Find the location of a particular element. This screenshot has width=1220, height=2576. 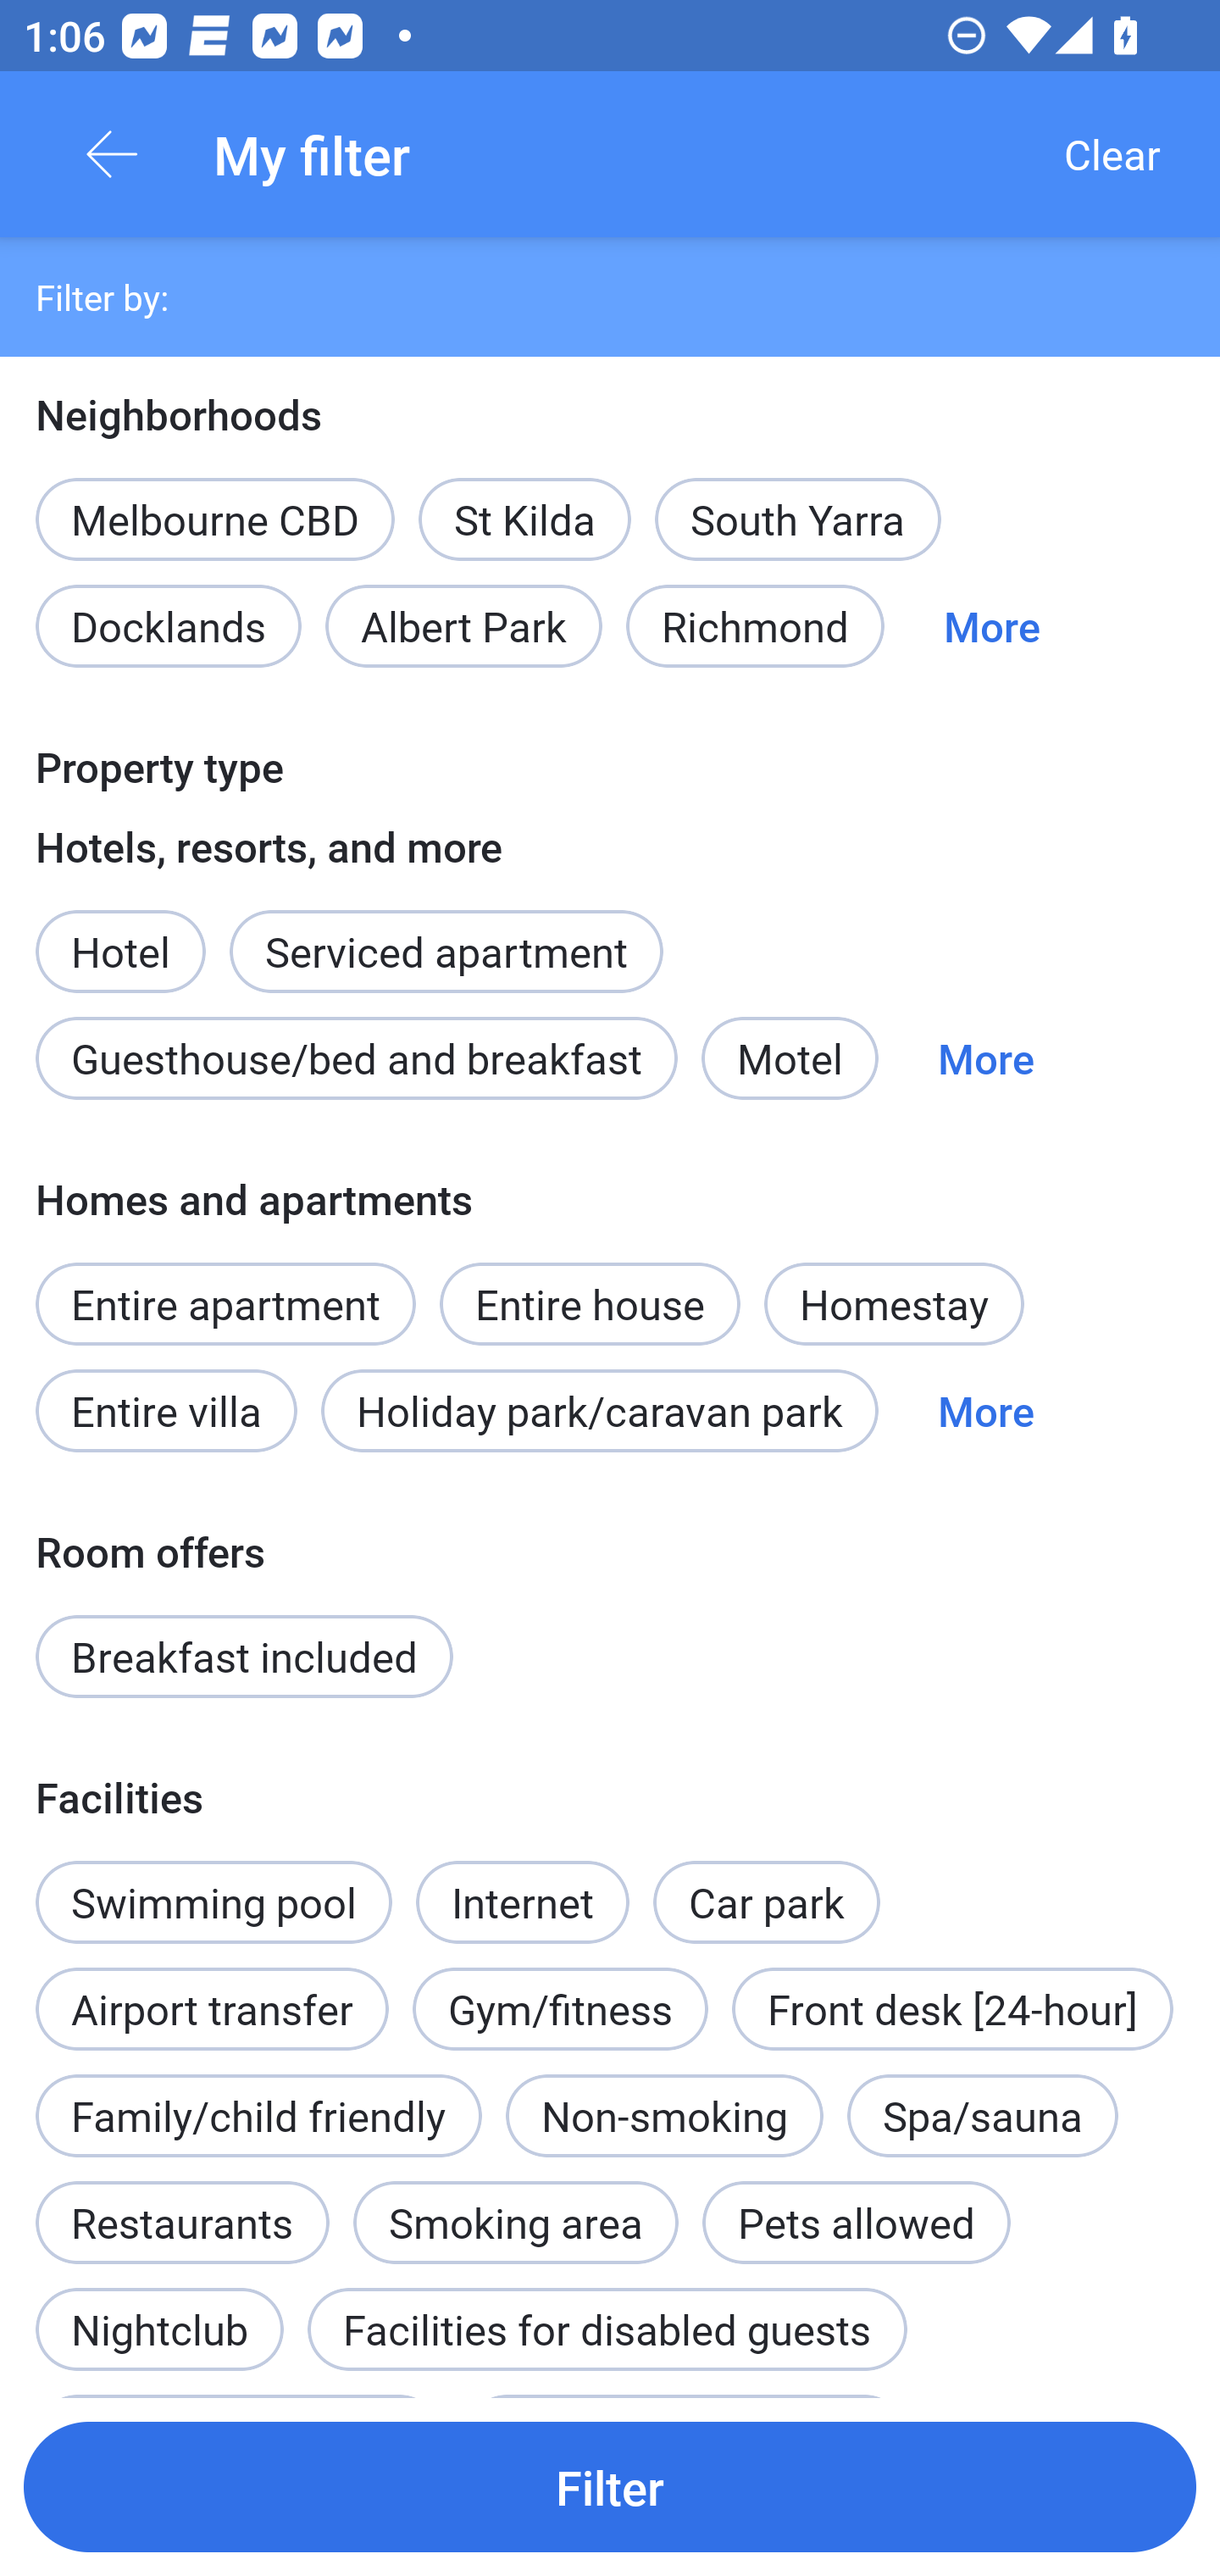

More is located at coordinates (986, 1410).